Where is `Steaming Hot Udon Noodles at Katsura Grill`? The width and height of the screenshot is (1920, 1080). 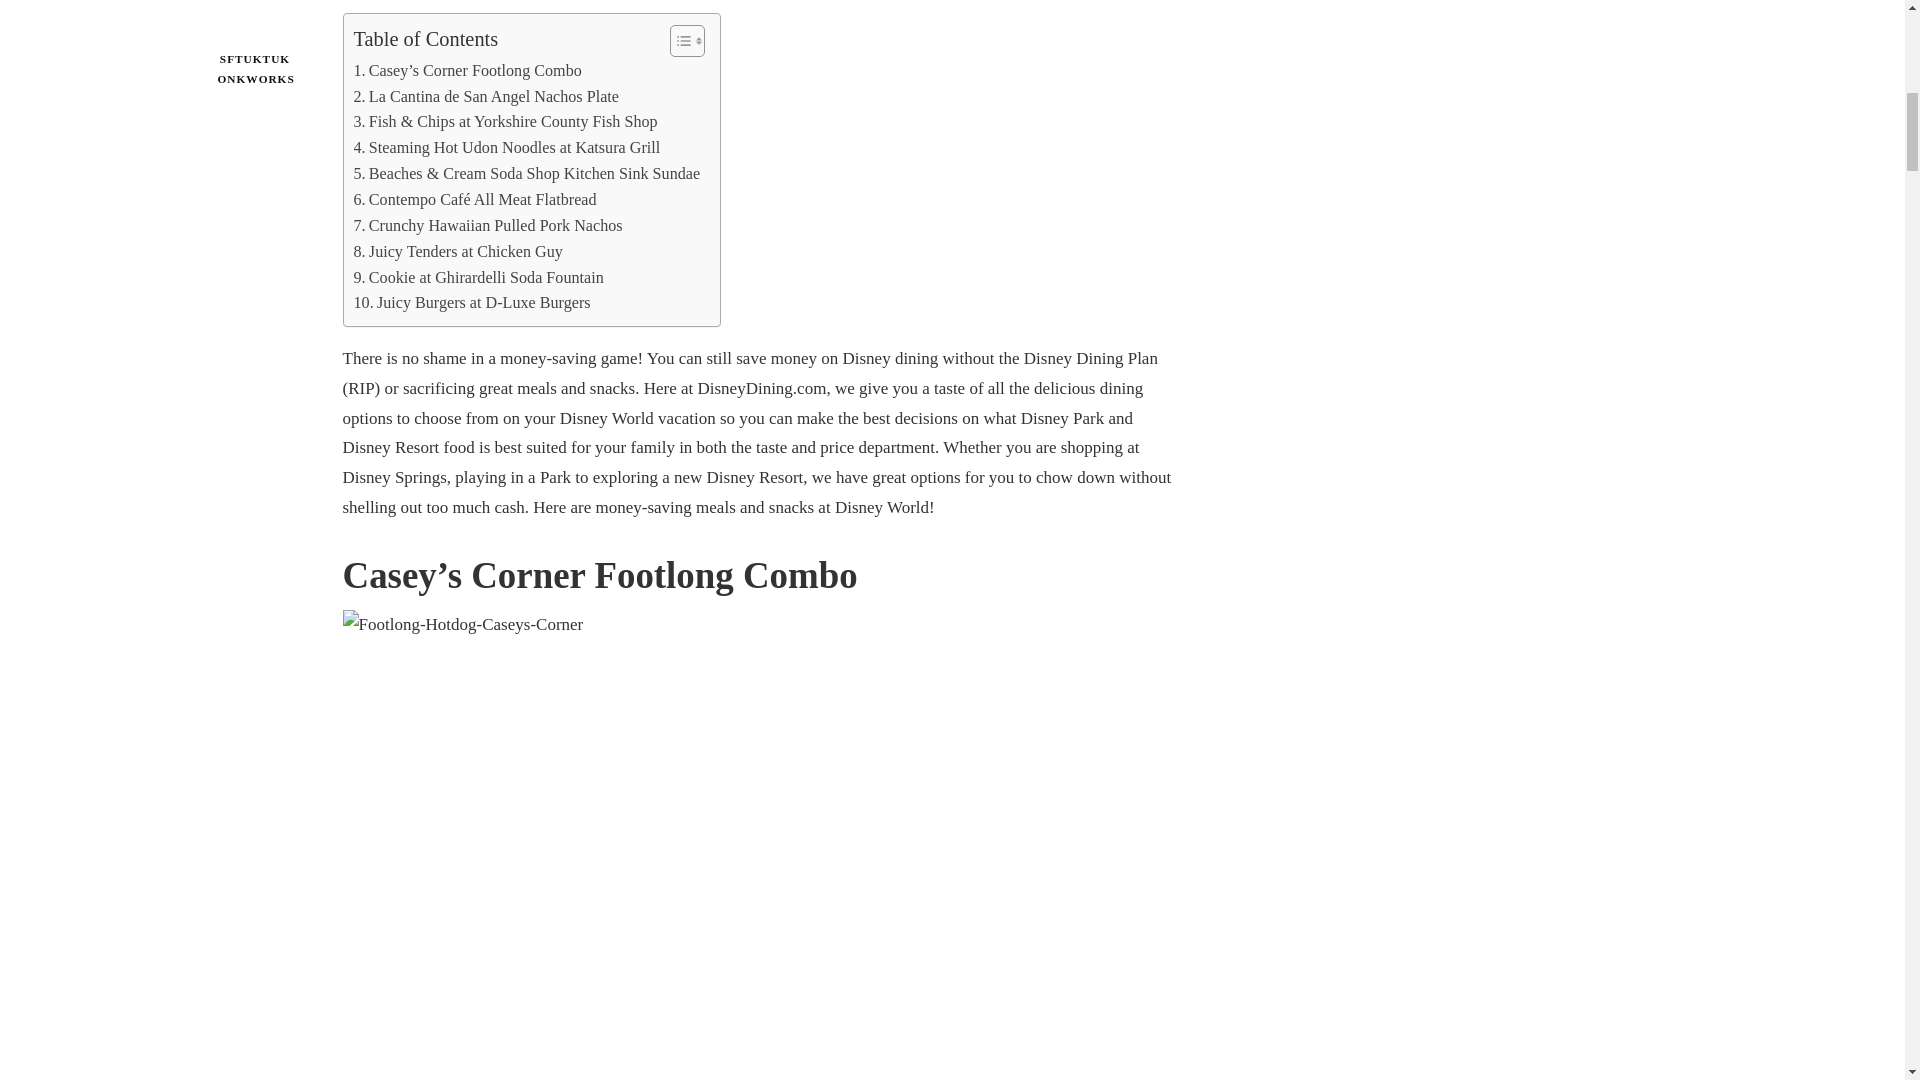
Steaming Hot Udon Noodles at Katsura Grill is located at coordinates (506, 148).